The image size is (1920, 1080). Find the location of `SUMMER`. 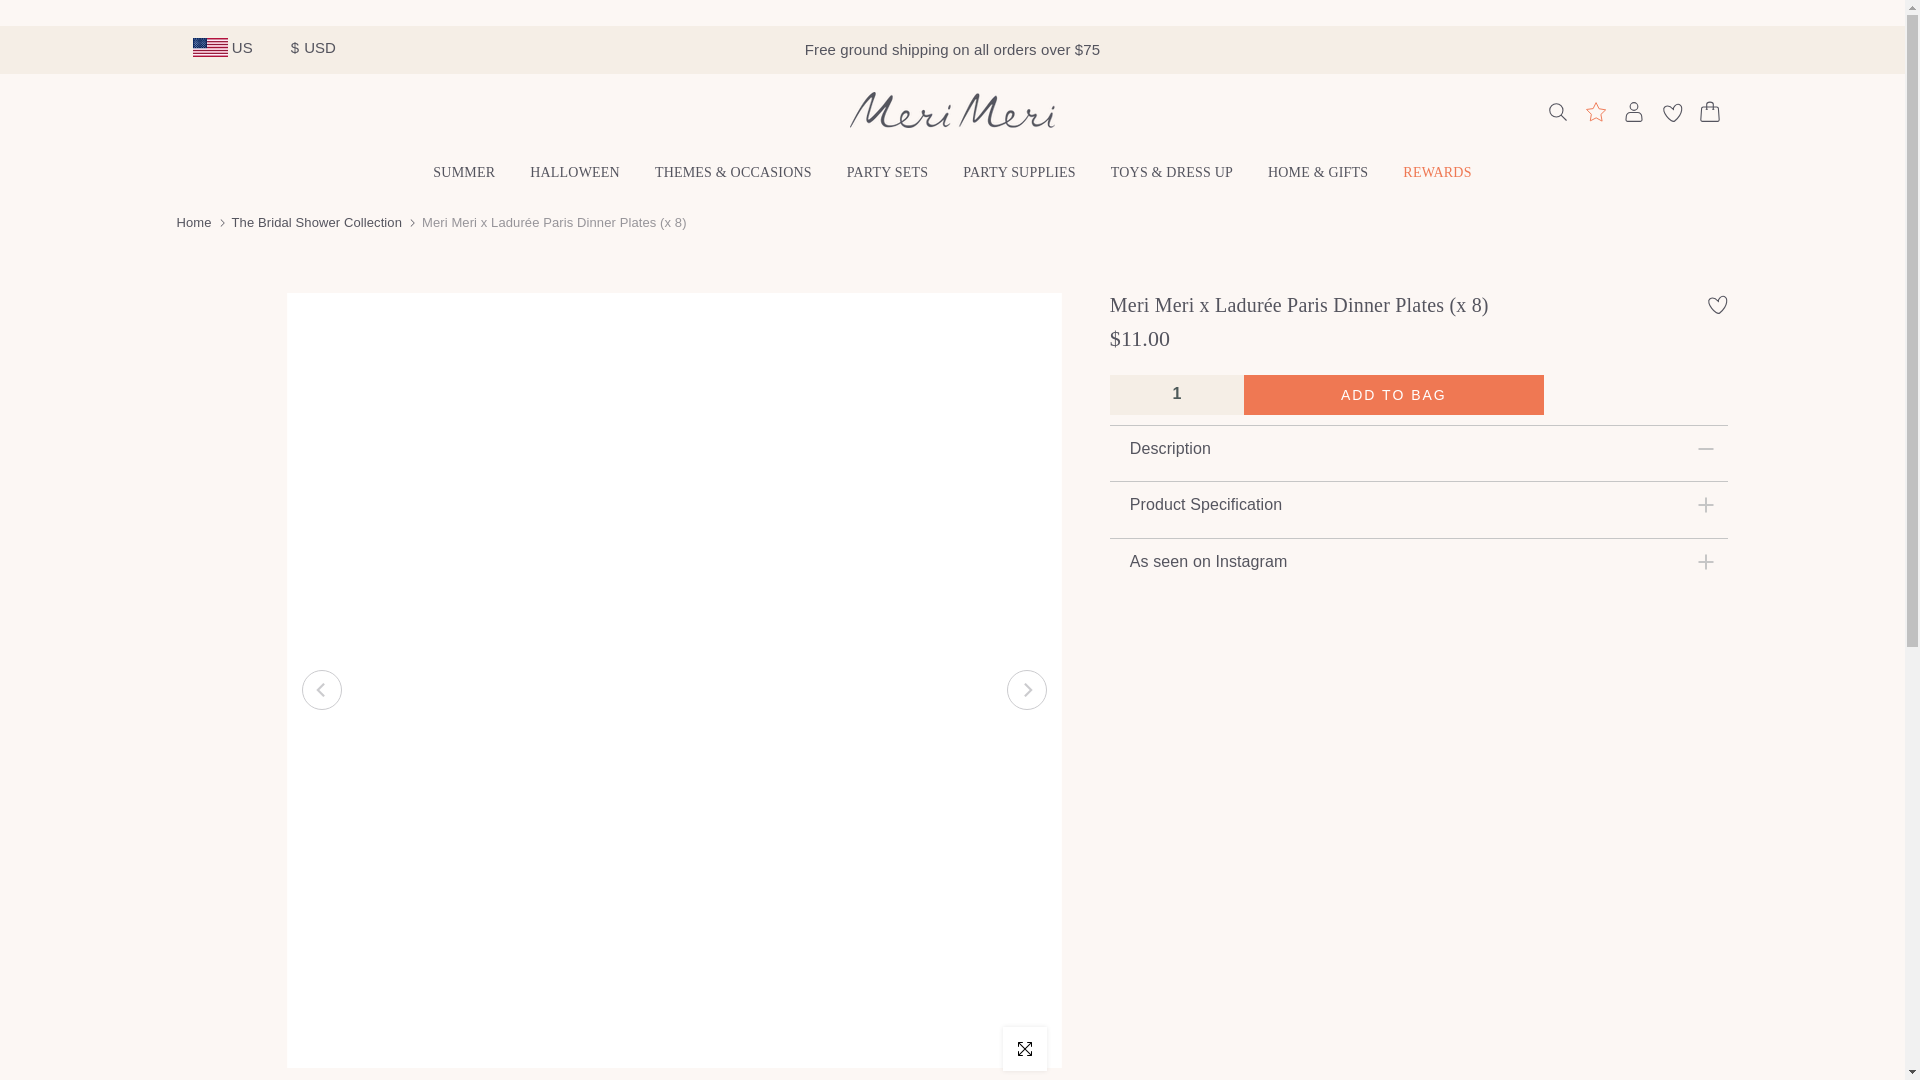

SUMMER is located at coordinates (464, 172).